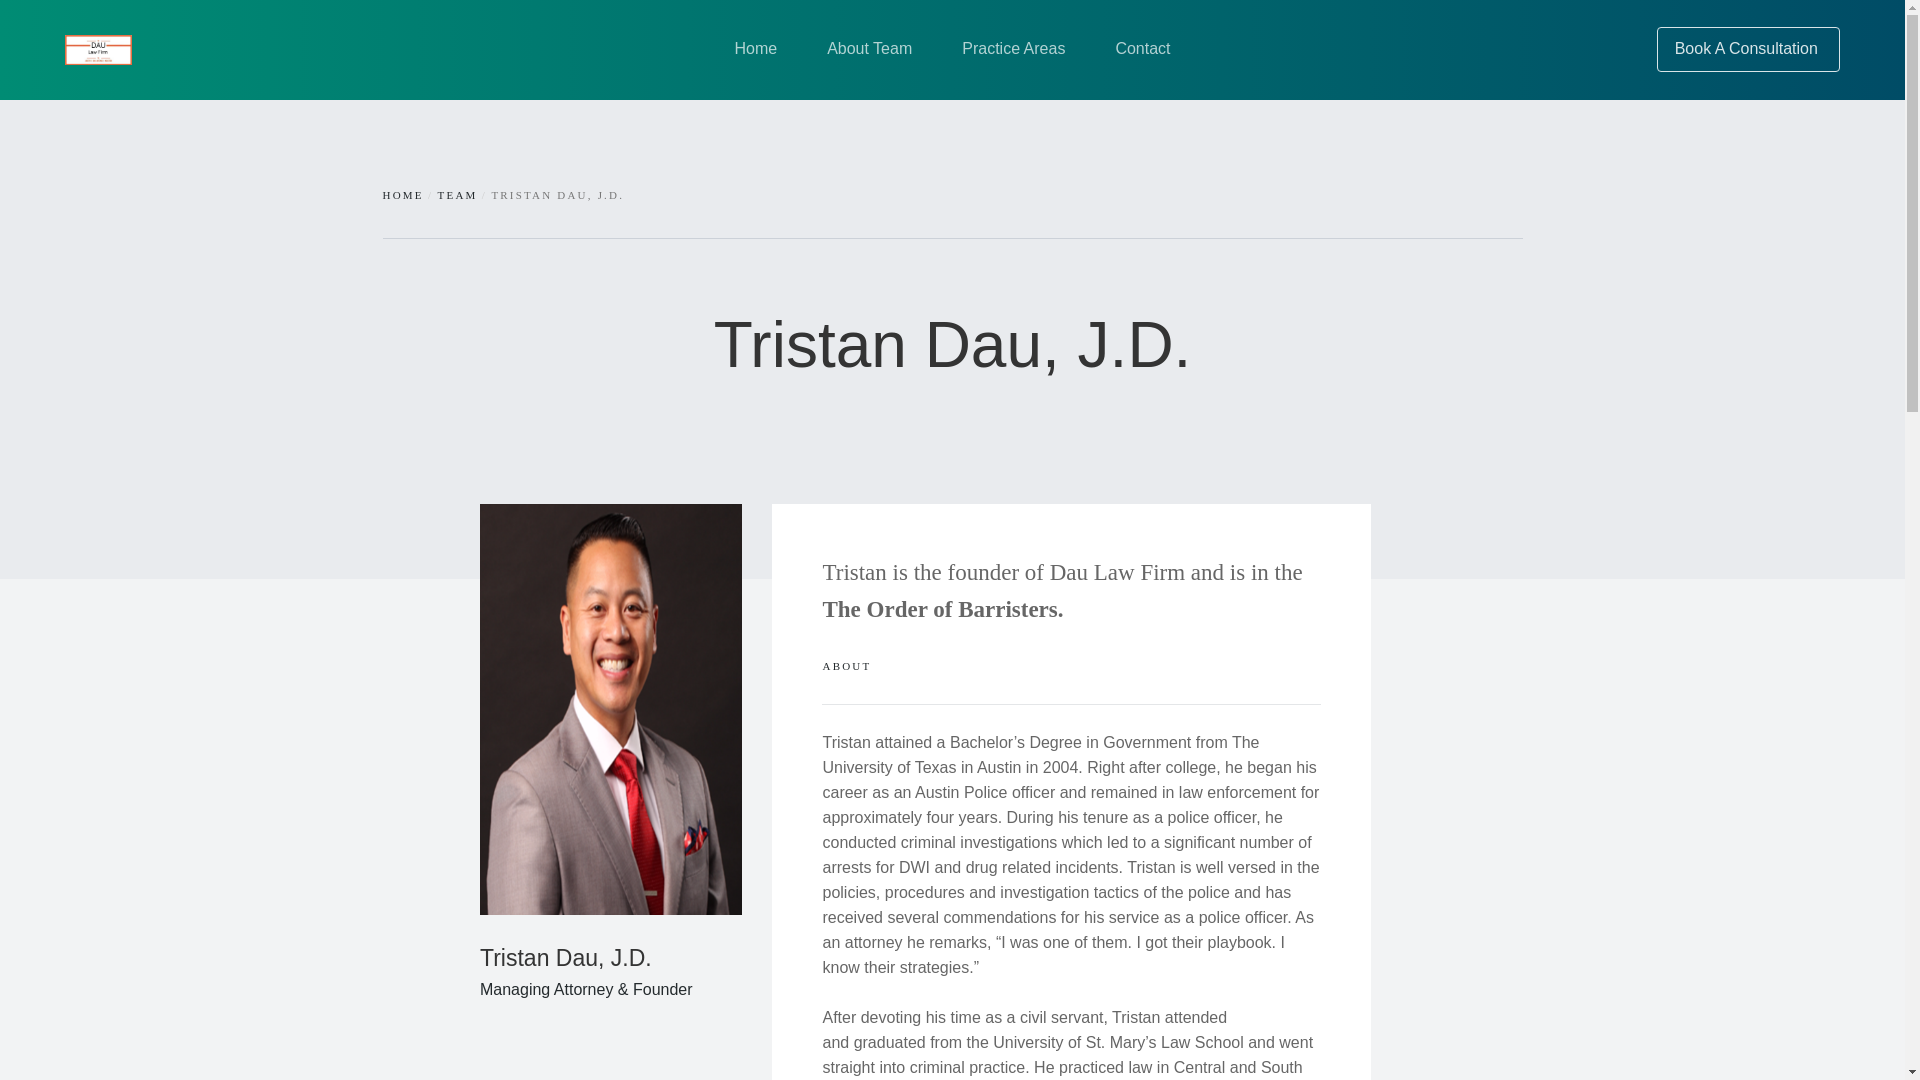 This screenshot has height=1080, width=1920. Describe the element at coordinates (1013, 48) in the screenshot. I see `Practice Areas` at that location.